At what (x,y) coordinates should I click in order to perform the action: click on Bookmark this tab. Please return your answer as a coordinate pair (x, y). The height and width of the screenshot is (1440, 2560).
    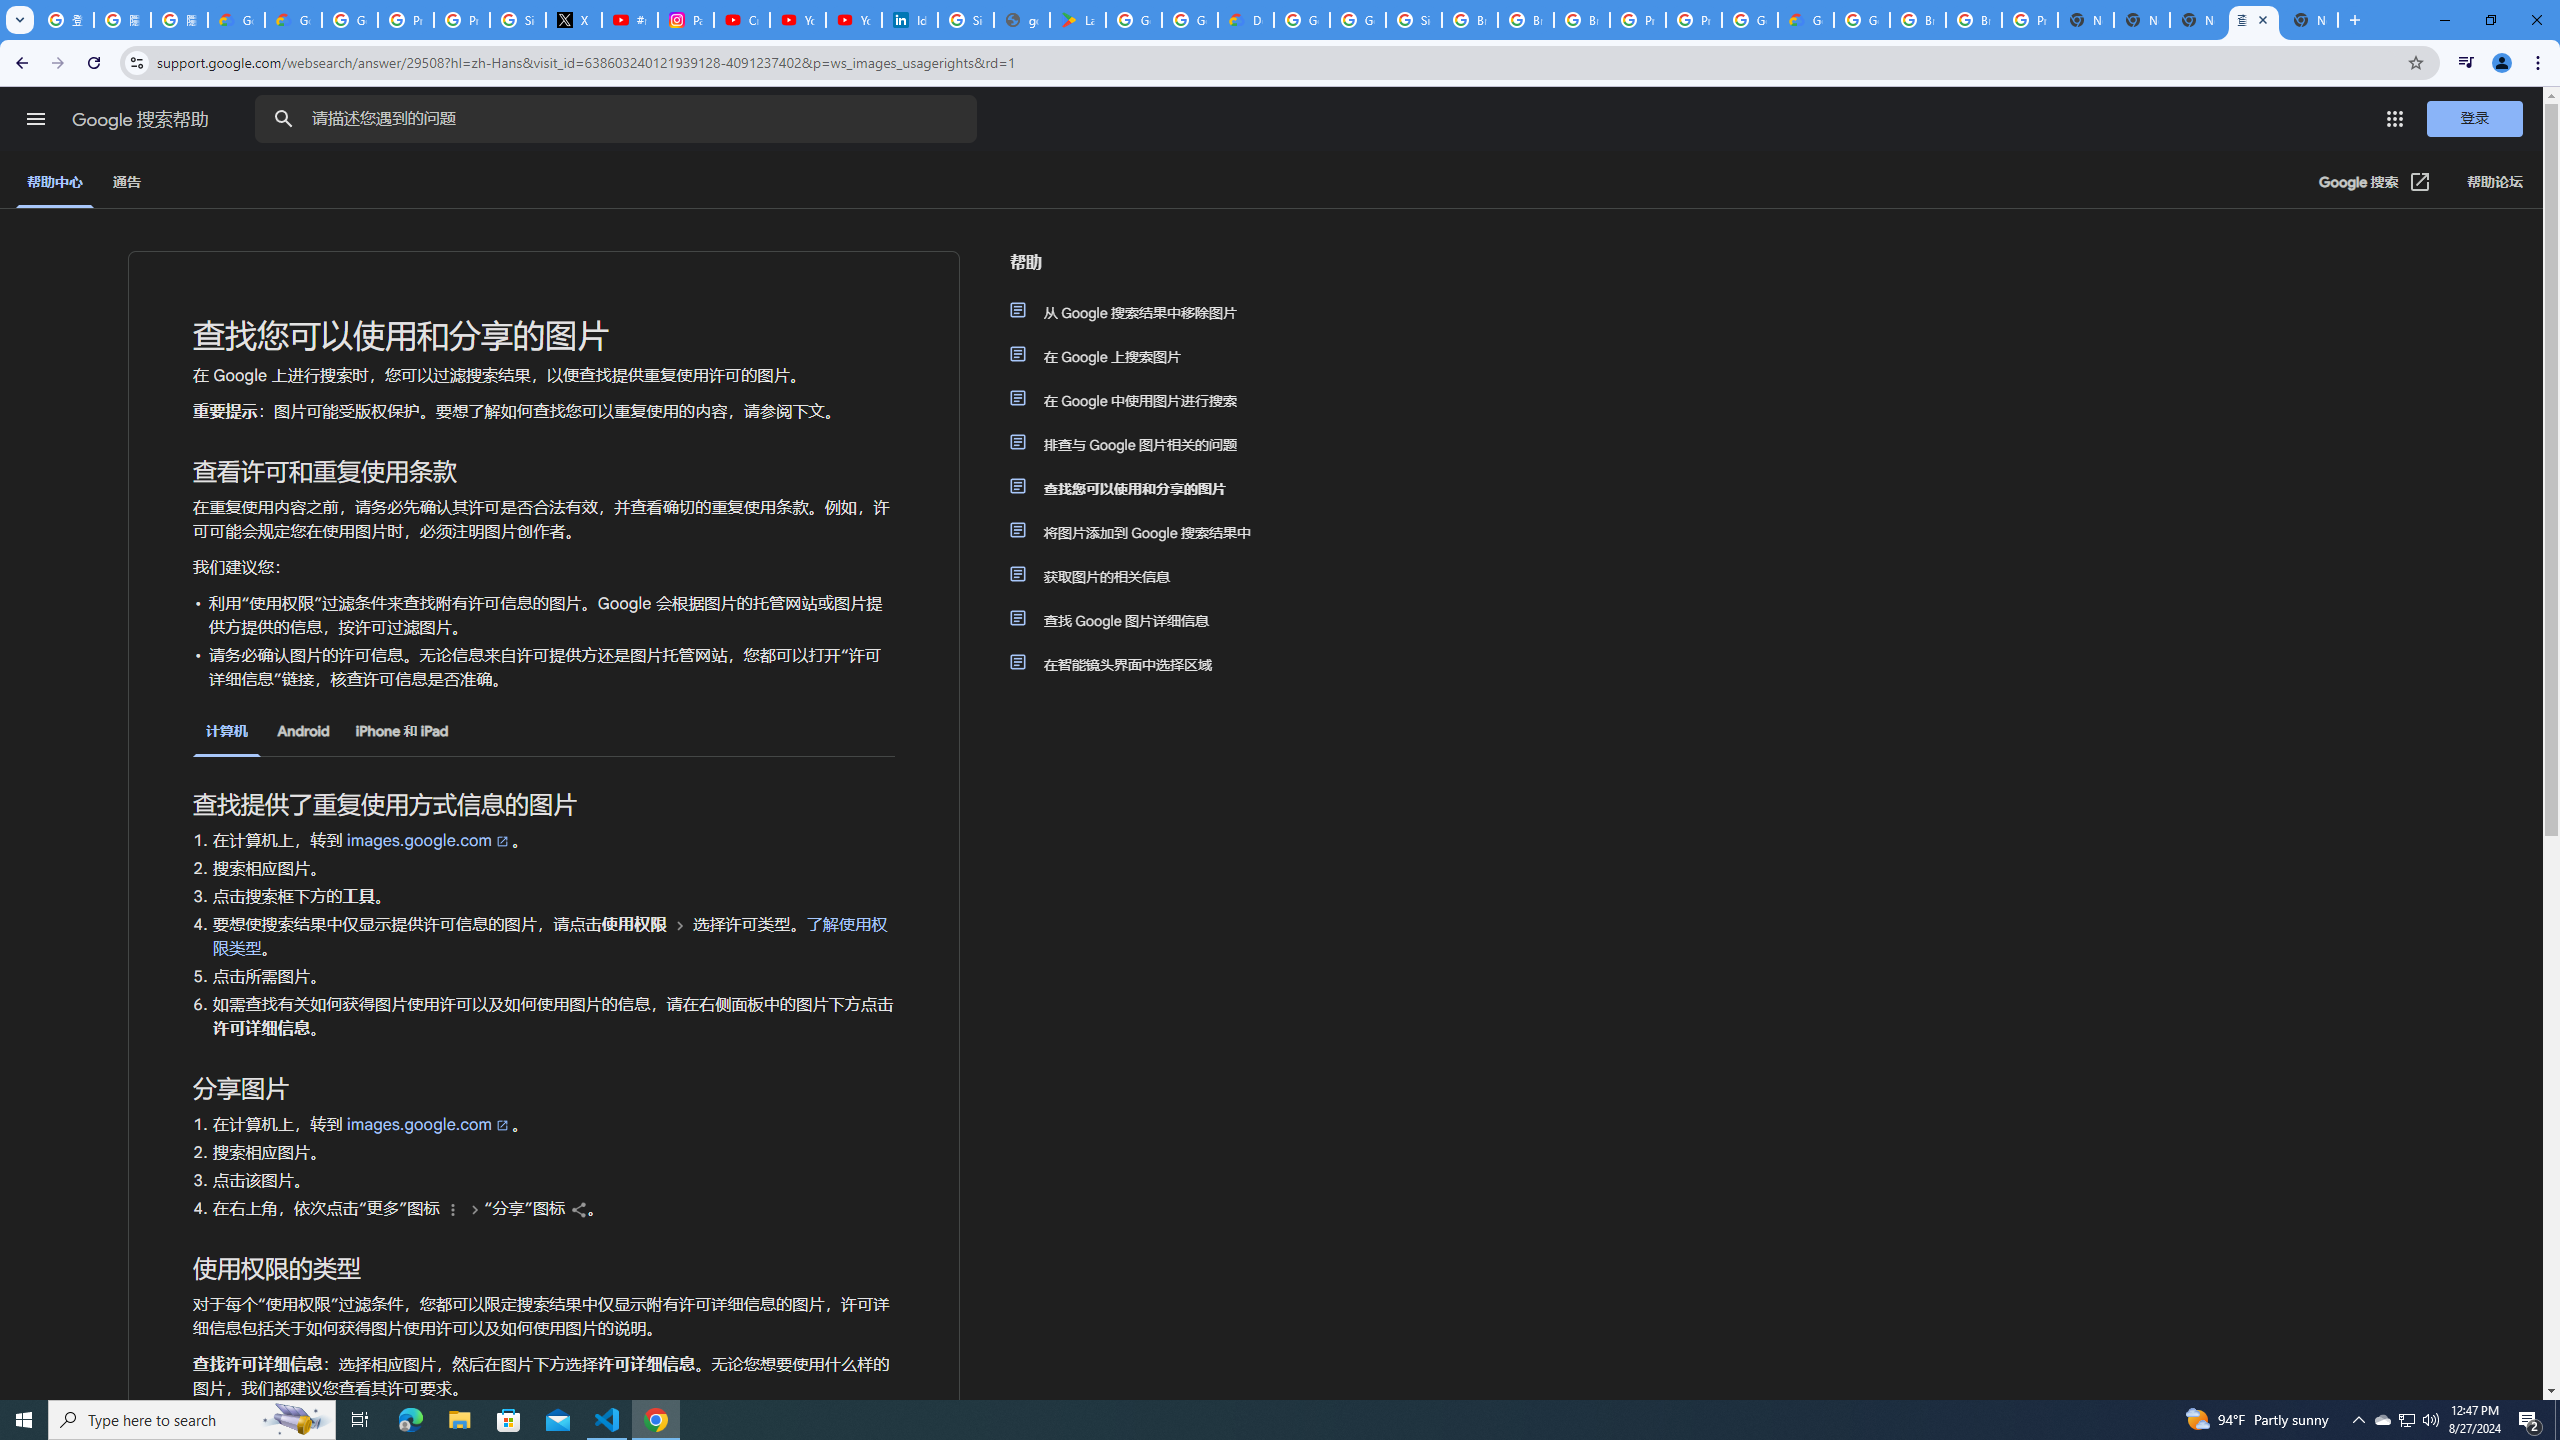
    Looking at the image, I should click on (2414, 62).